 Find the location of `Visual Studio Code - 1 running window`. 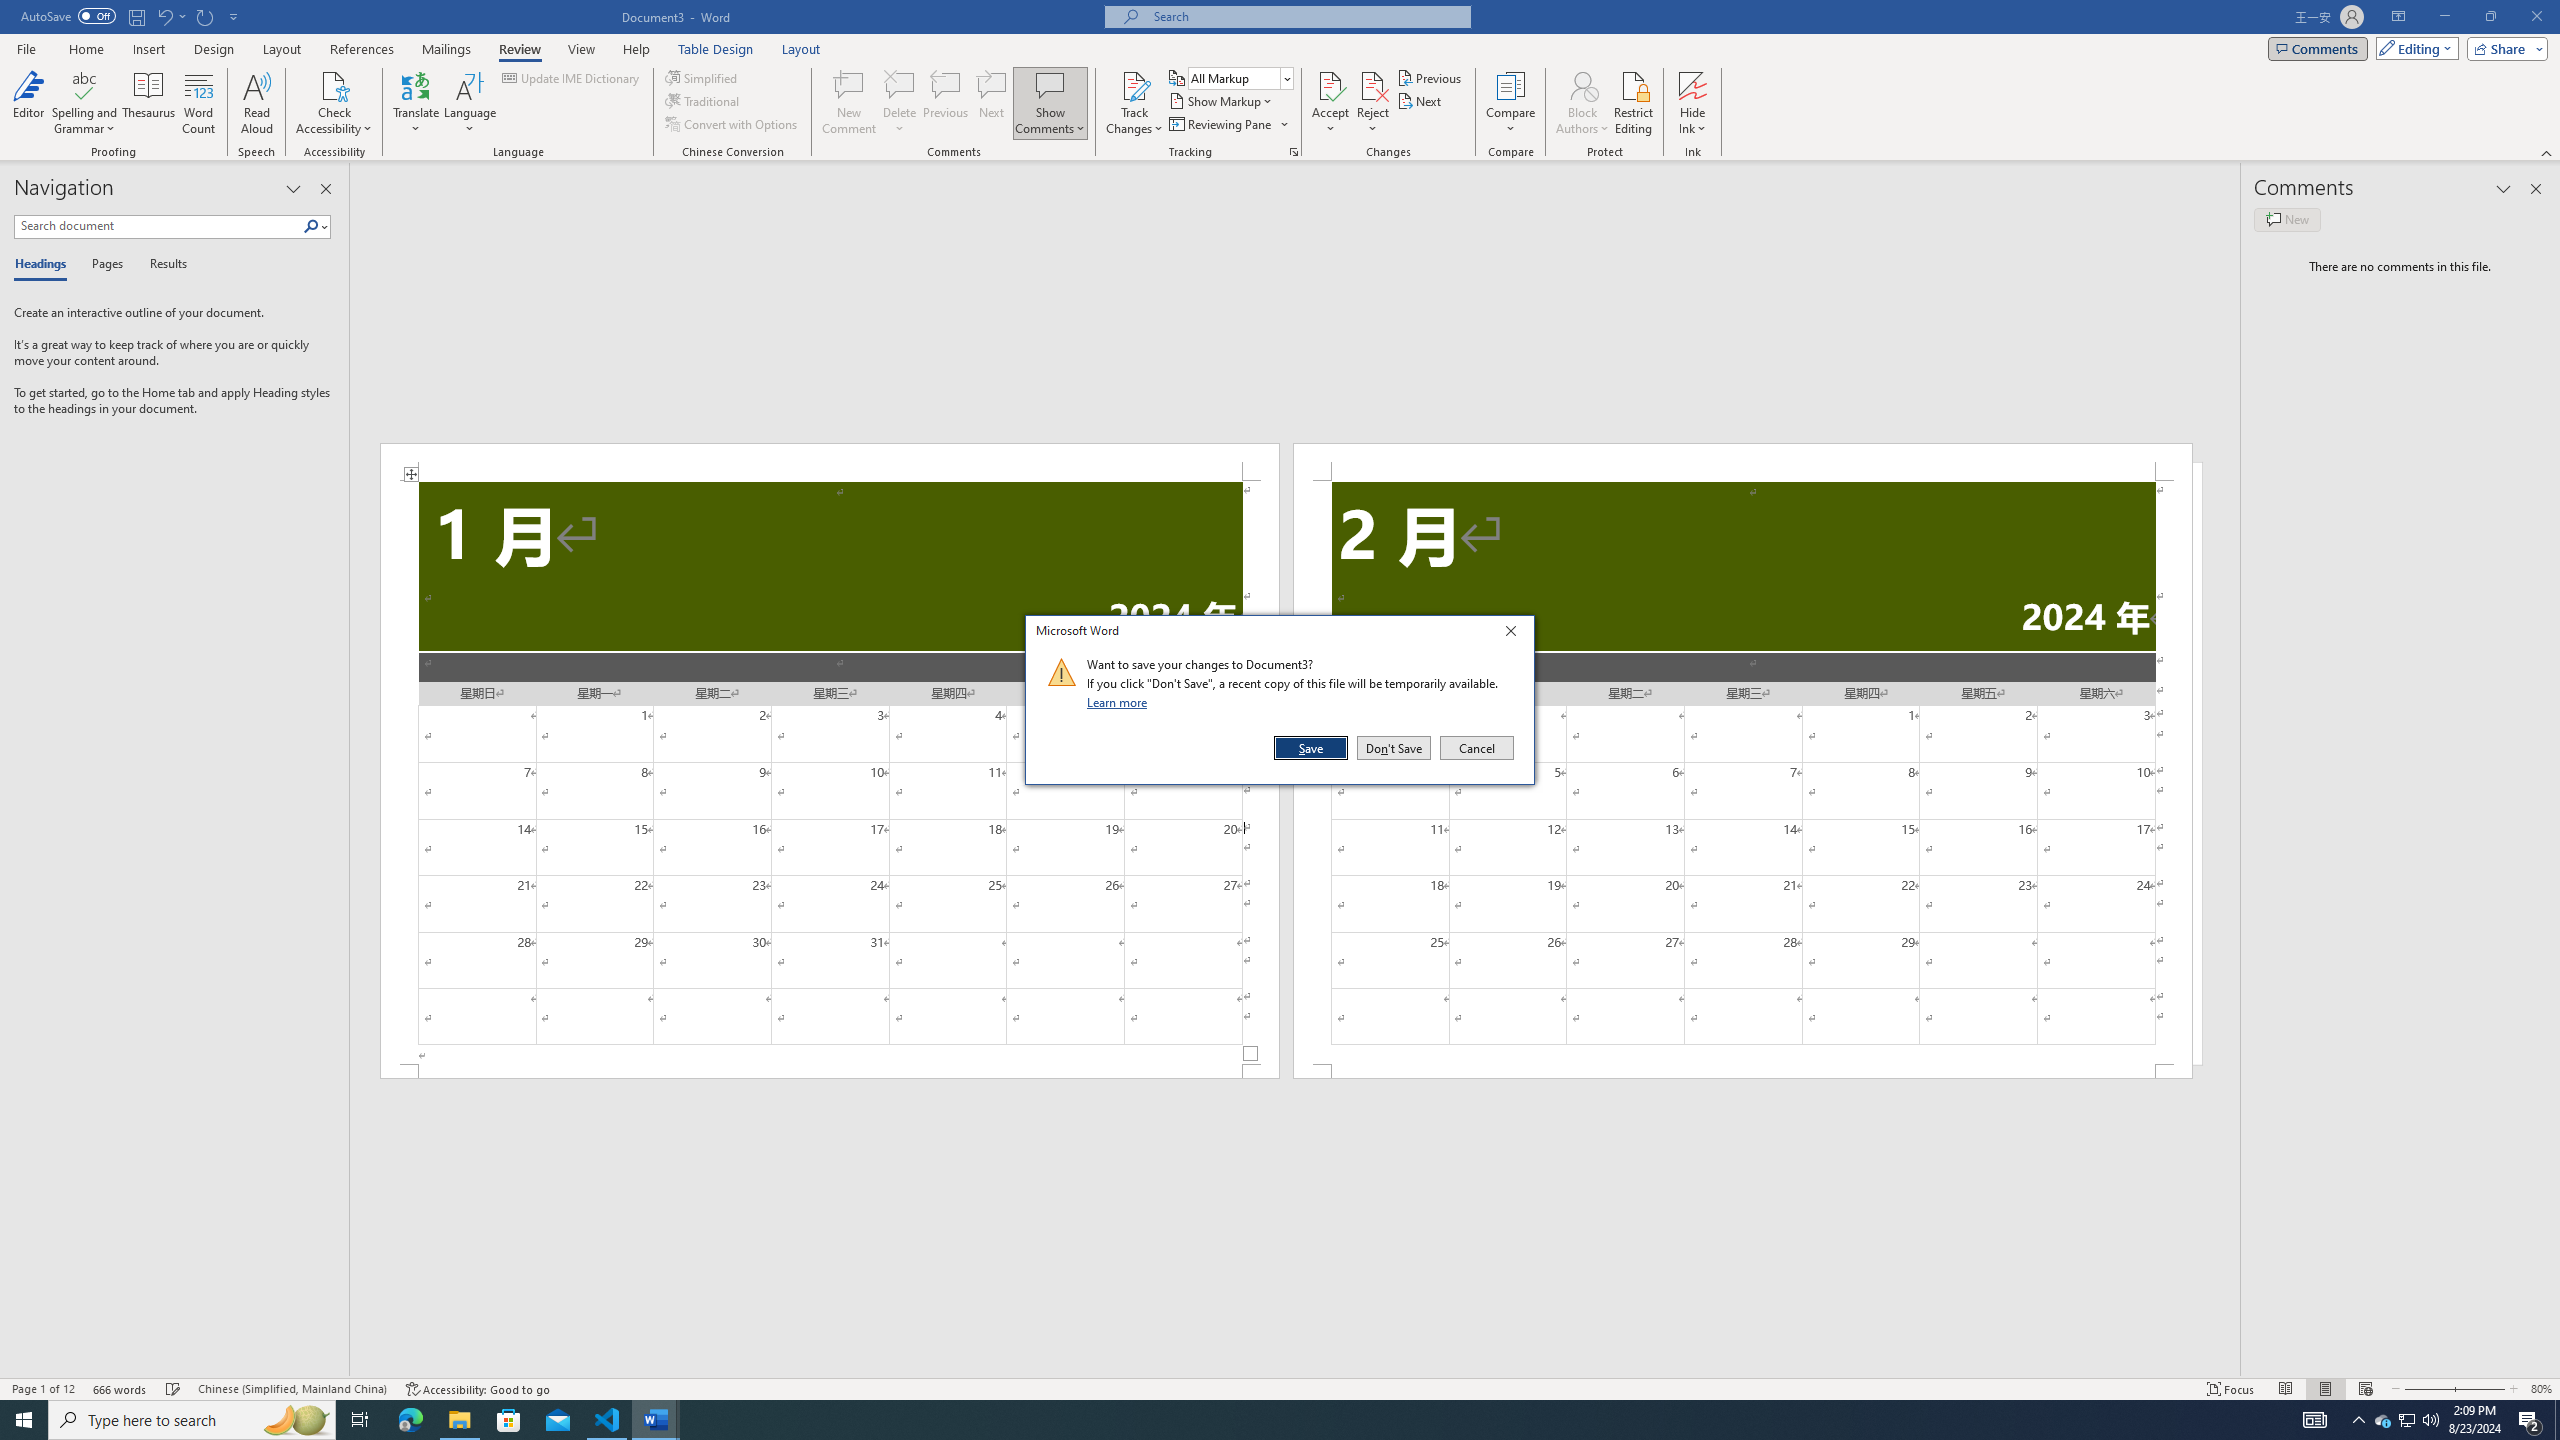

Visual Studio Code - 1 running window is located at coordinates (608, 1420).